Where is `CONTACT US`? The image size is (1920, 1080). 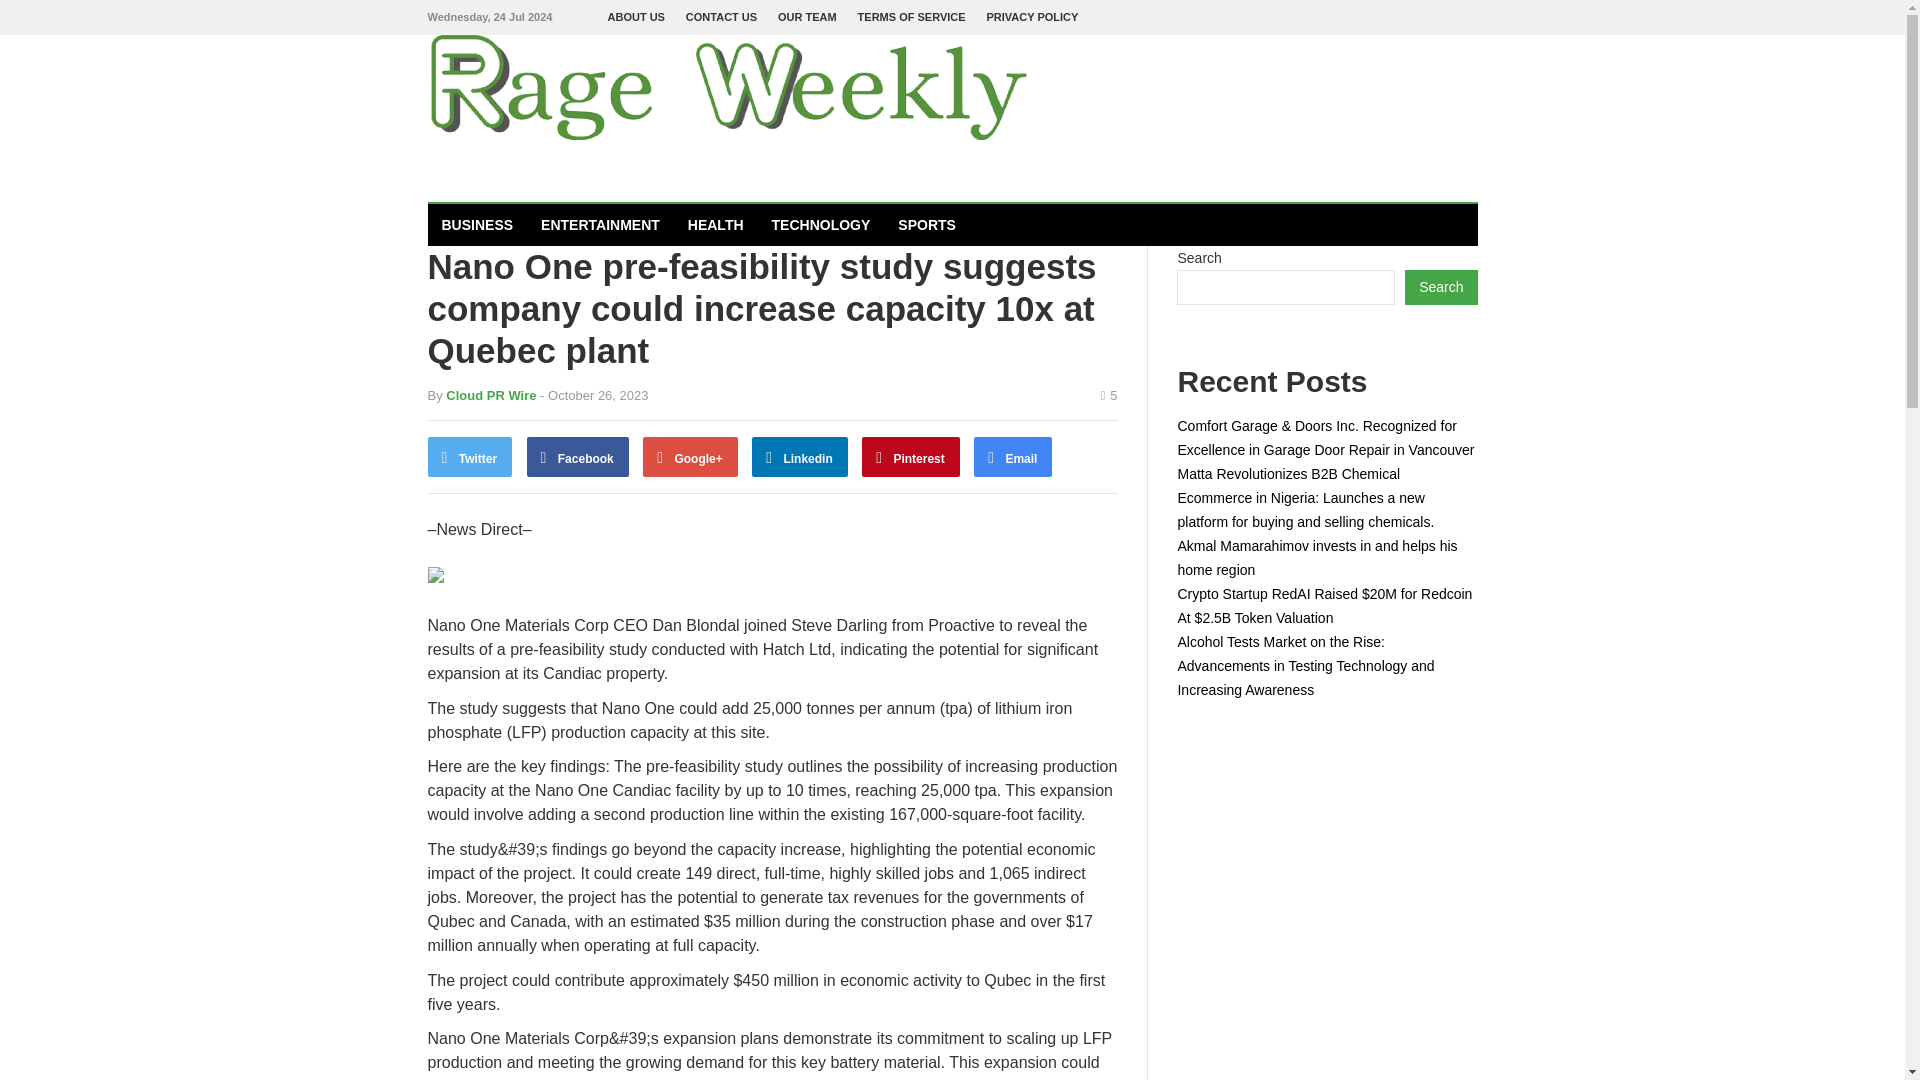
CONTACT US is located at coordinates (720, 17).